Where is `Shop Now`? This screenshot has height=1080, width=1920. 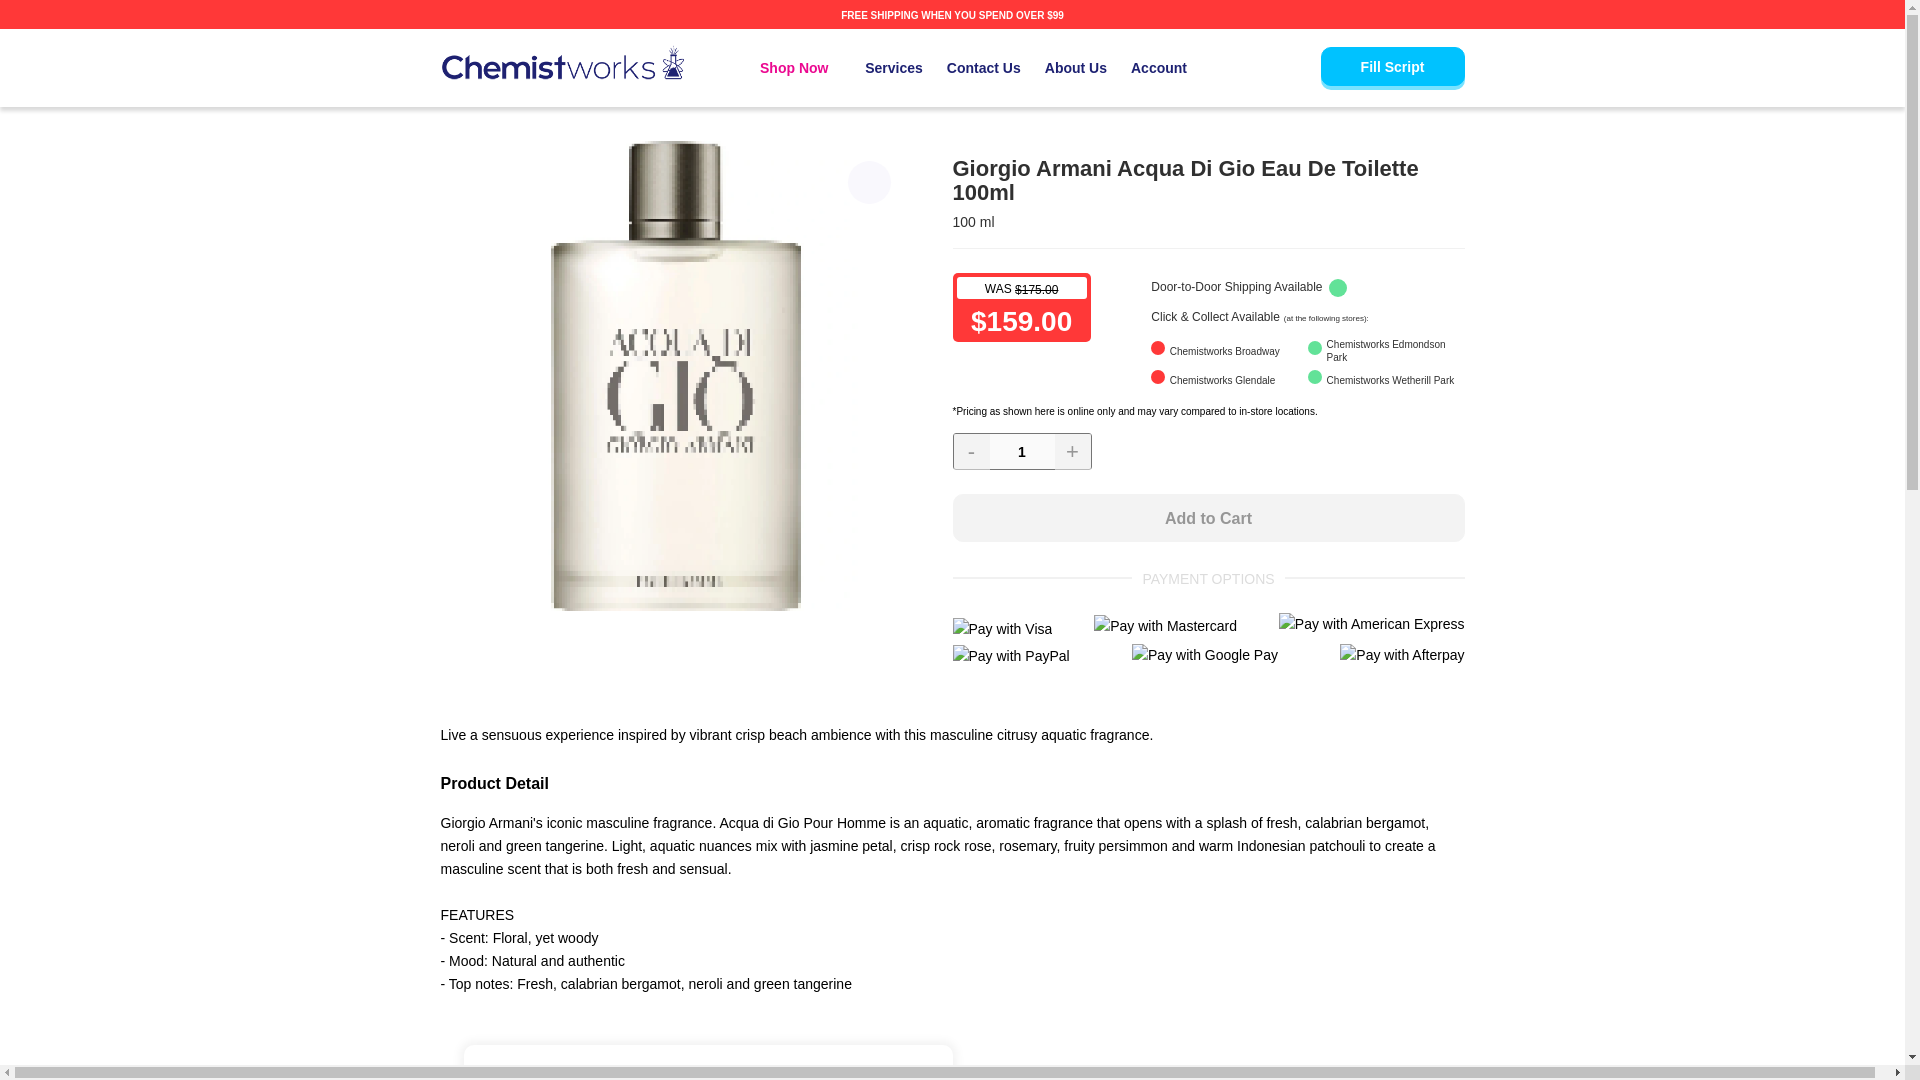
Shop Now is located at coordinates (800, 68).